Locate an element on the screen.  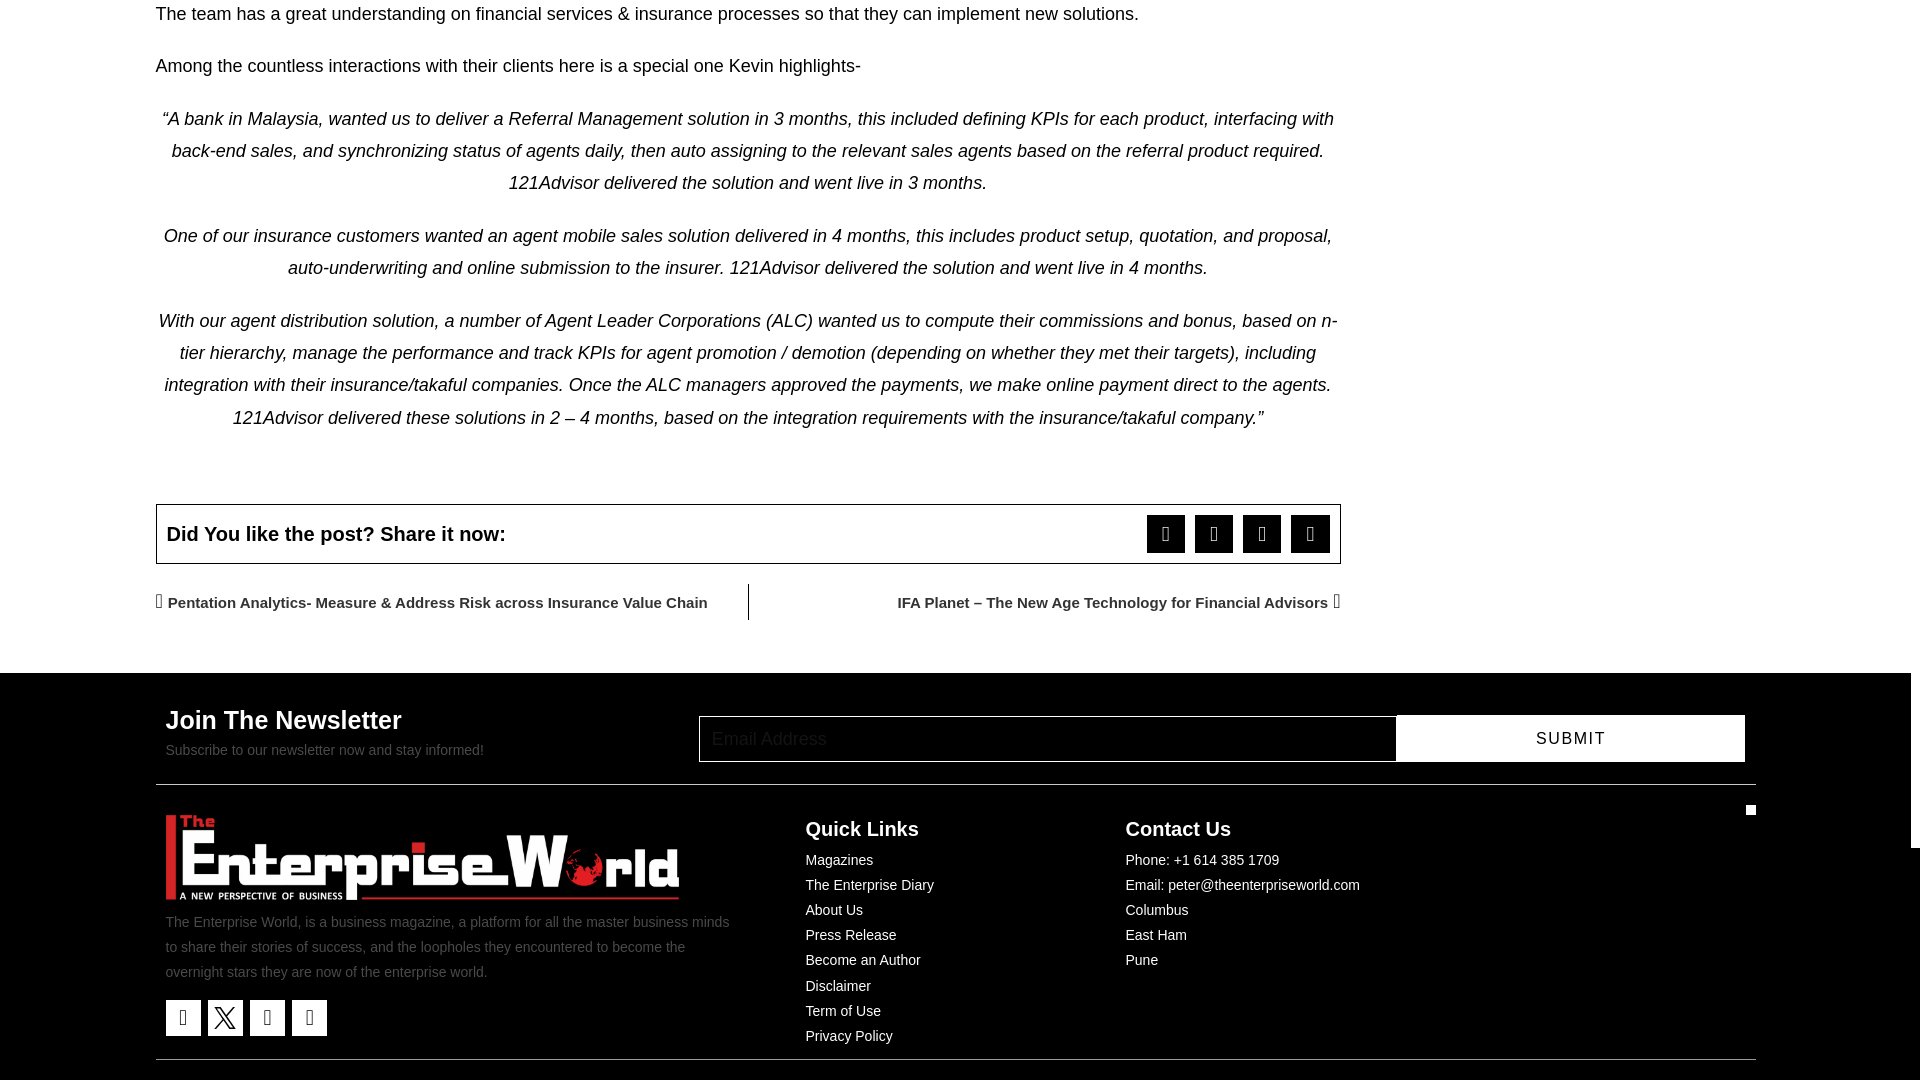
Privacy Policy is located at coordinates (849, 1036).